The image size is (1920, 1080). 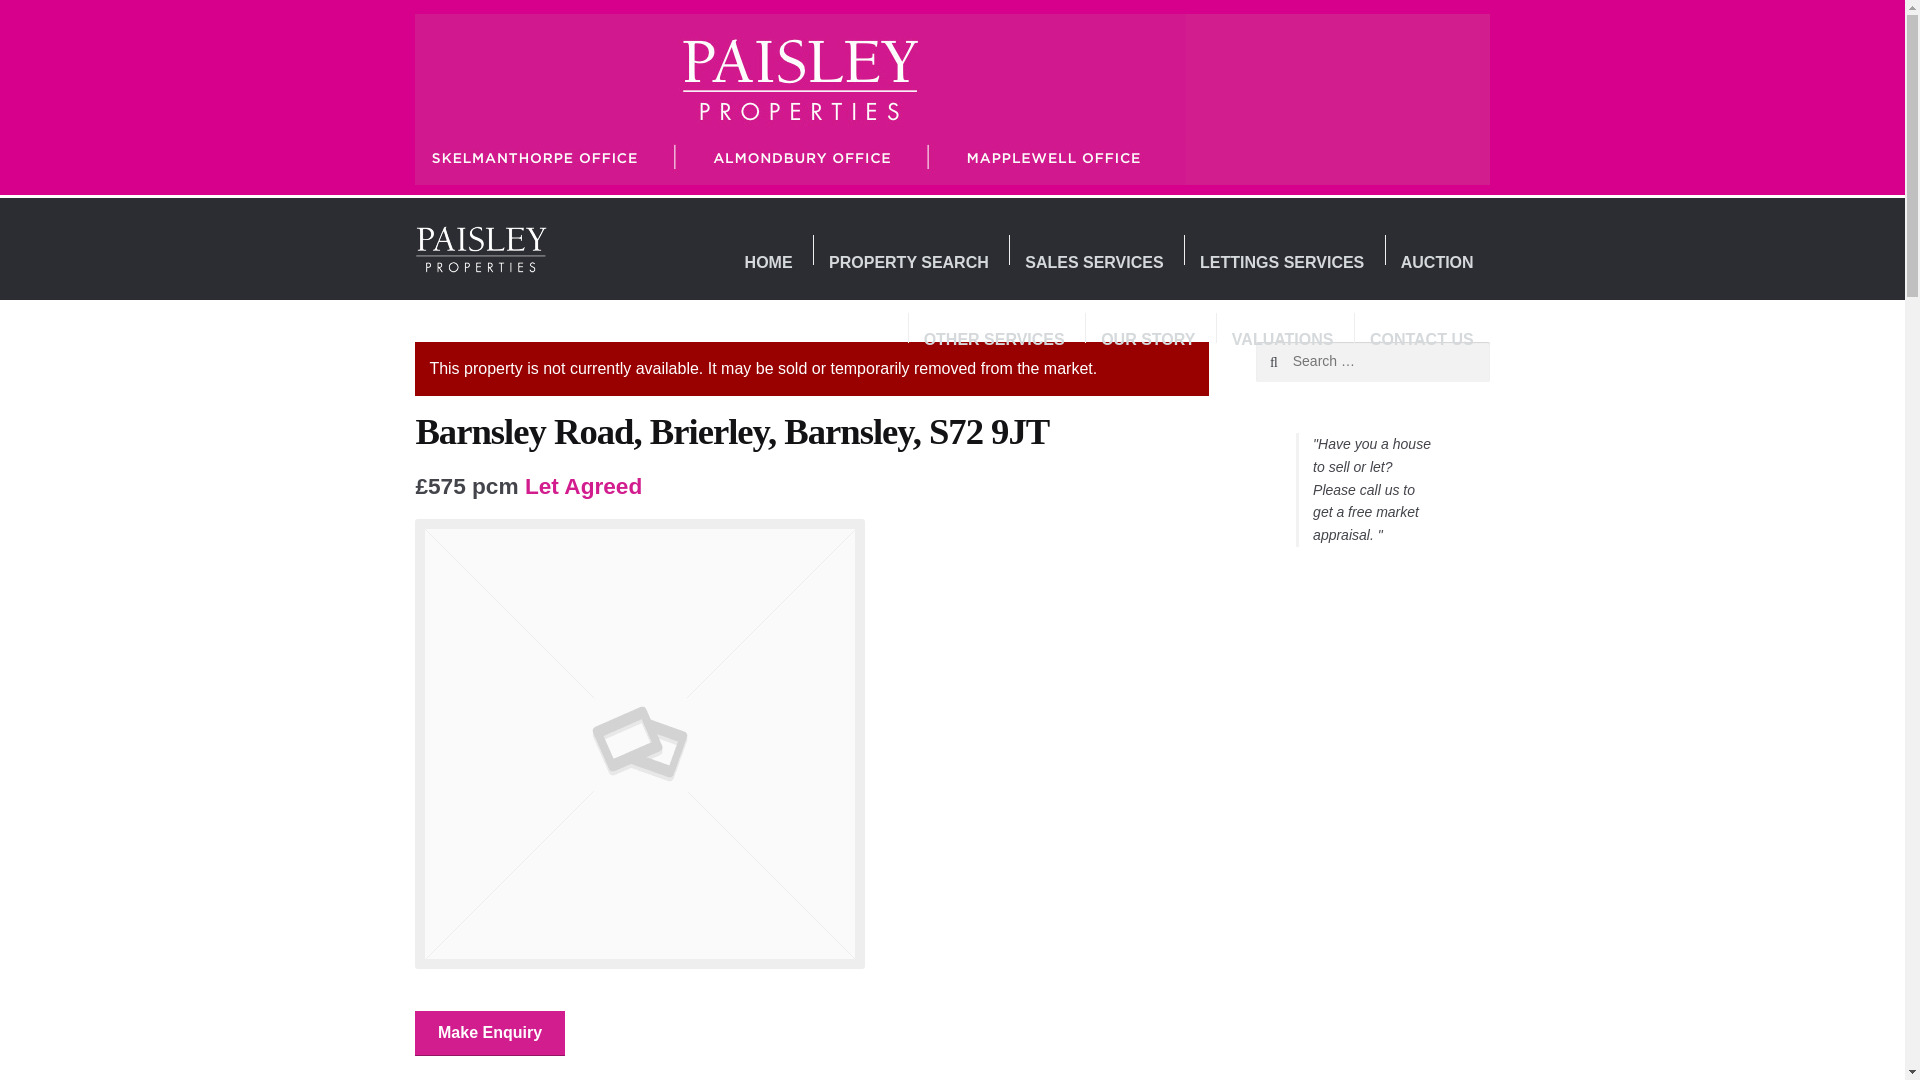 I want to click on CONTACT US, so click(x=1421, y=341).